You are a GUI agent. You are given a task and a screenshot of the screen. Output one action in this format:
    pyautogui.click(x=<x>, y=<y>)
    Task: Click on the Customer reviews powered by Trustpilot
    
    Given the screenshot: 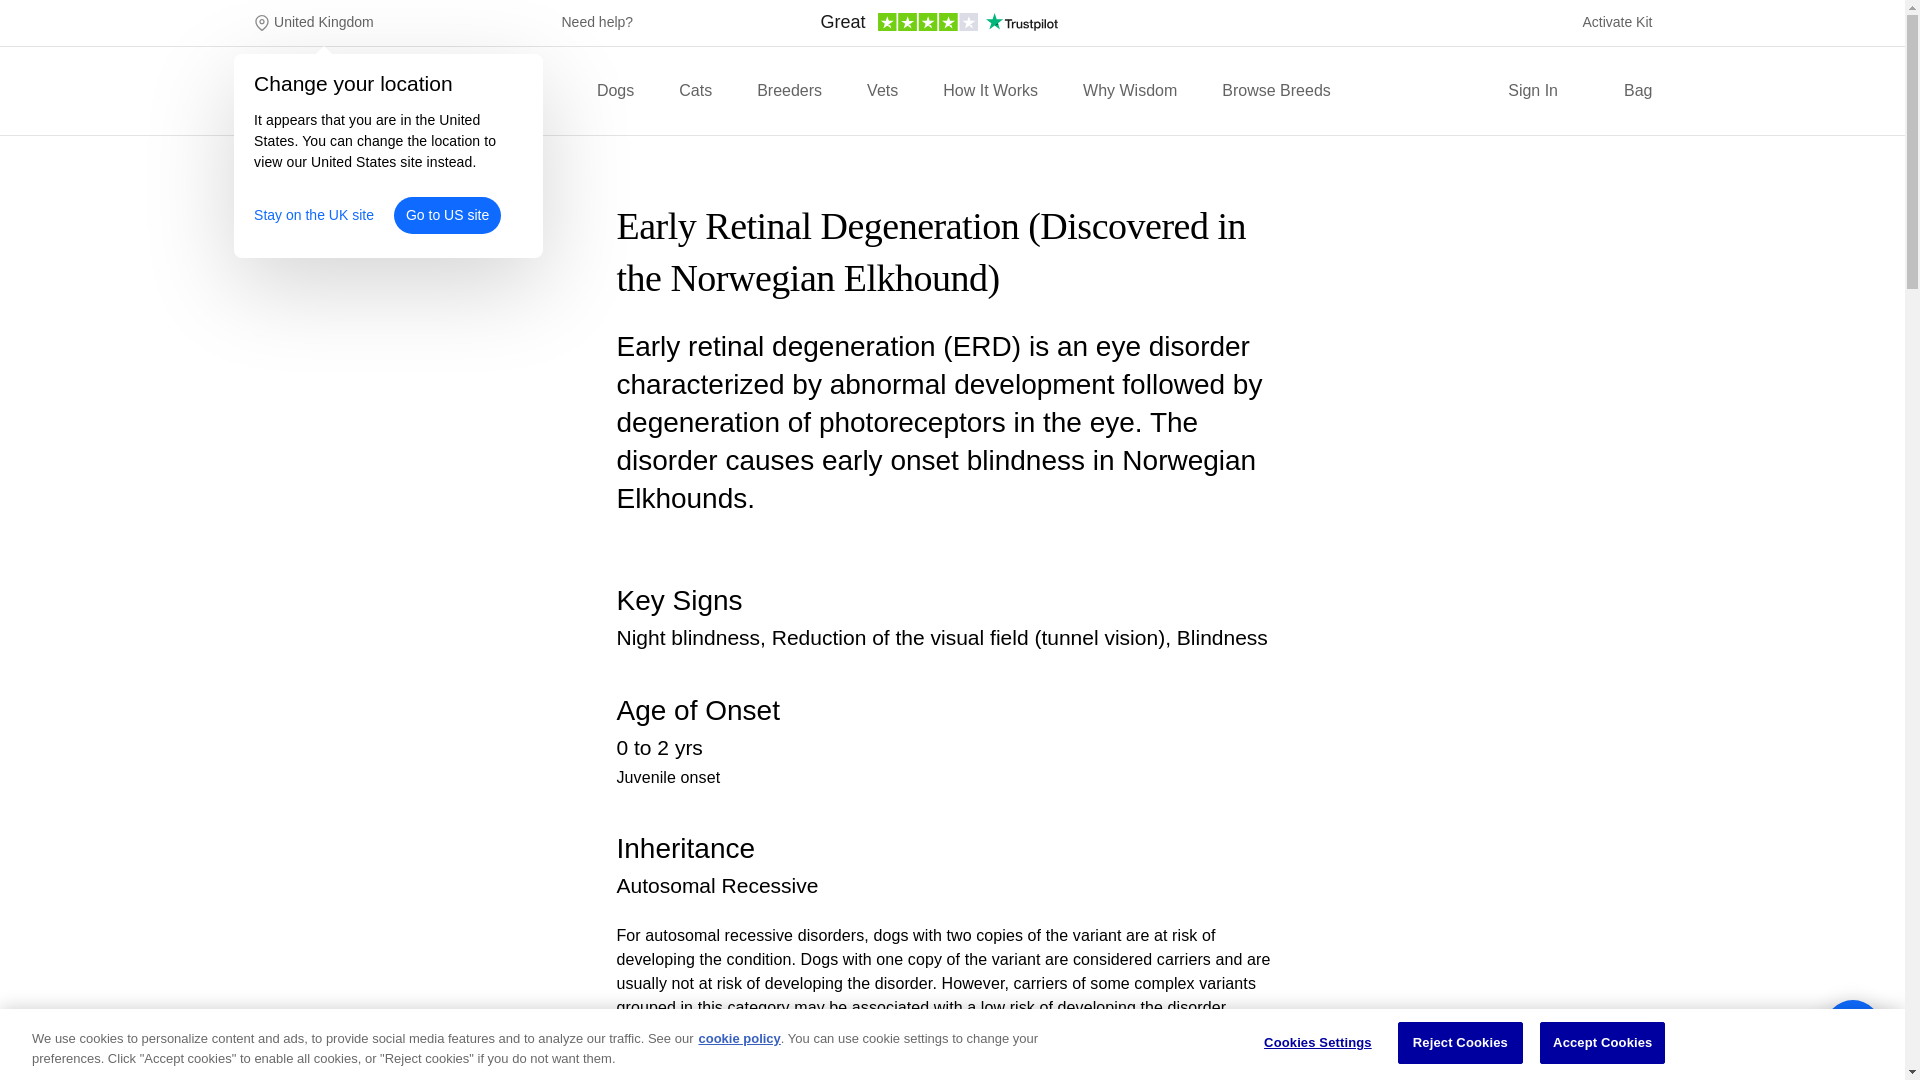 What is the action you would take?
    pyautogui.click(x=938, y=28)
    